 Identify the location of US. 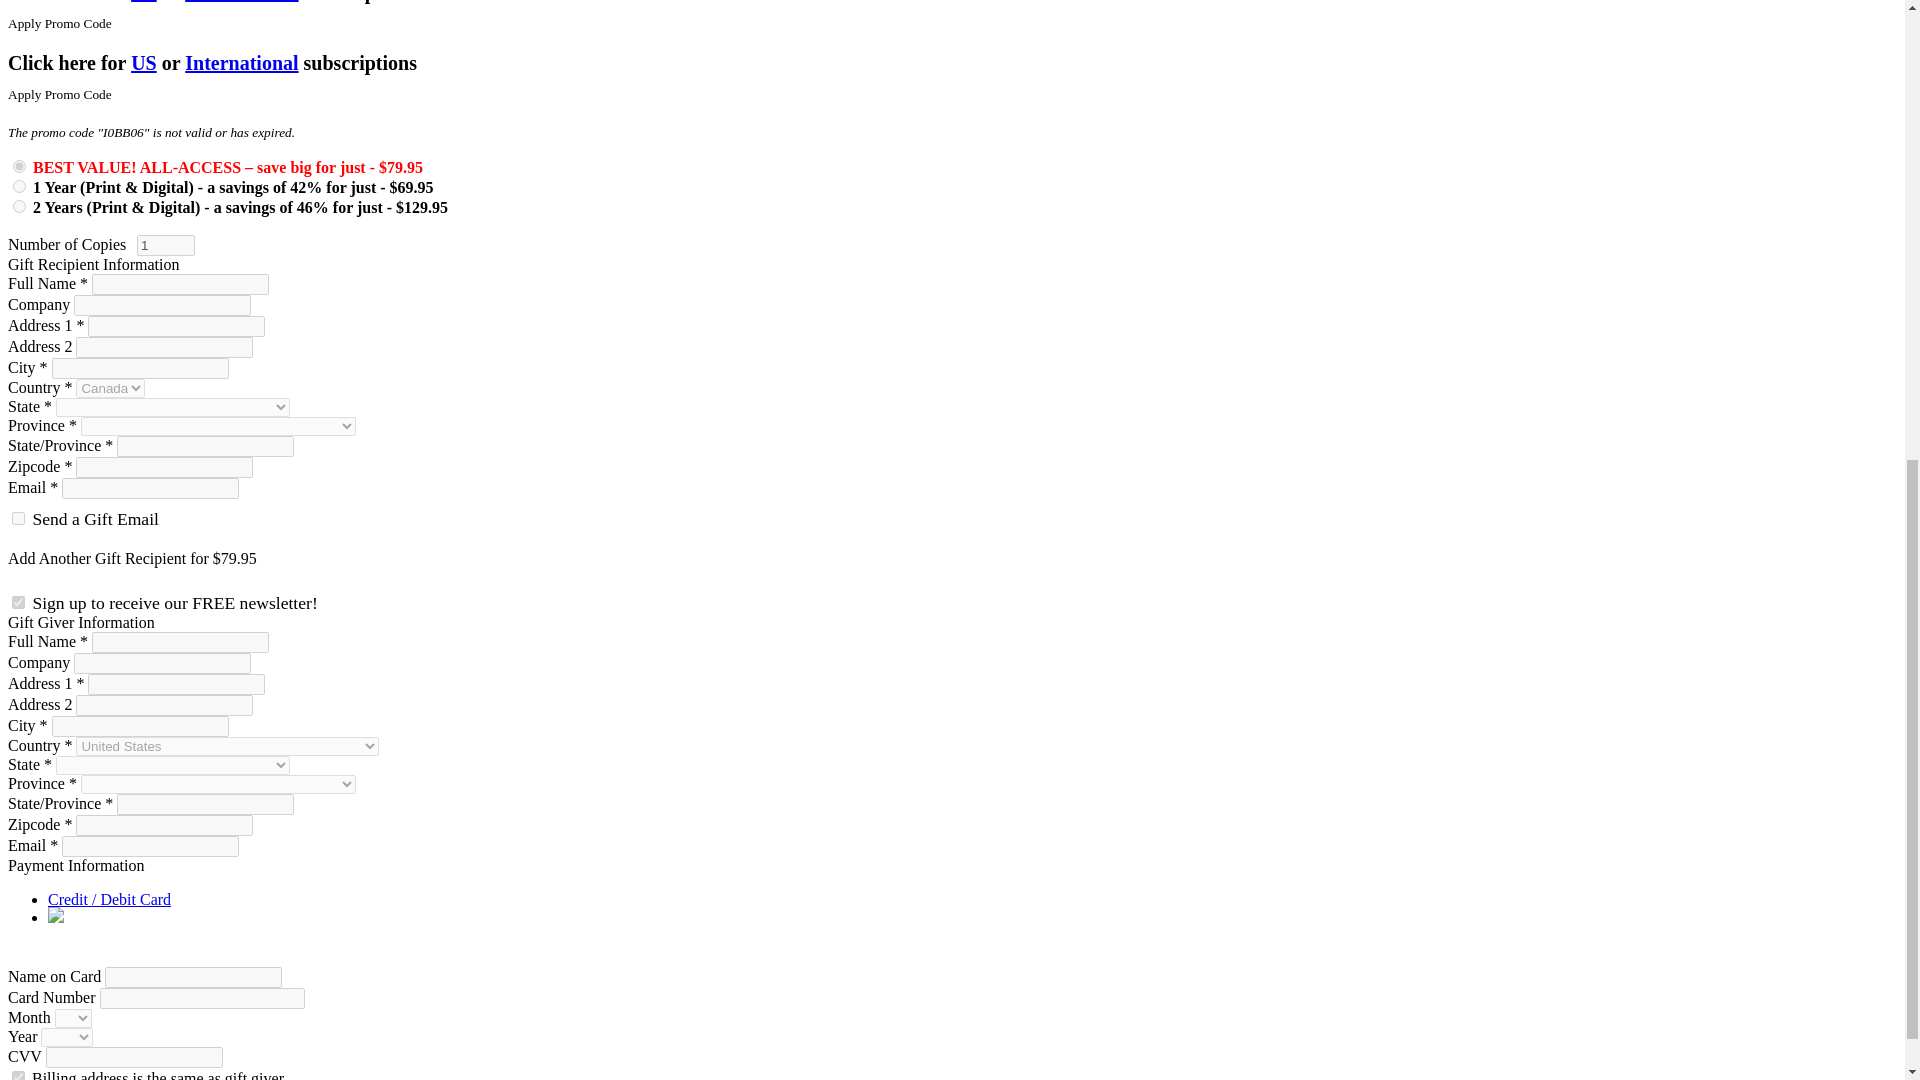
(144, 2).